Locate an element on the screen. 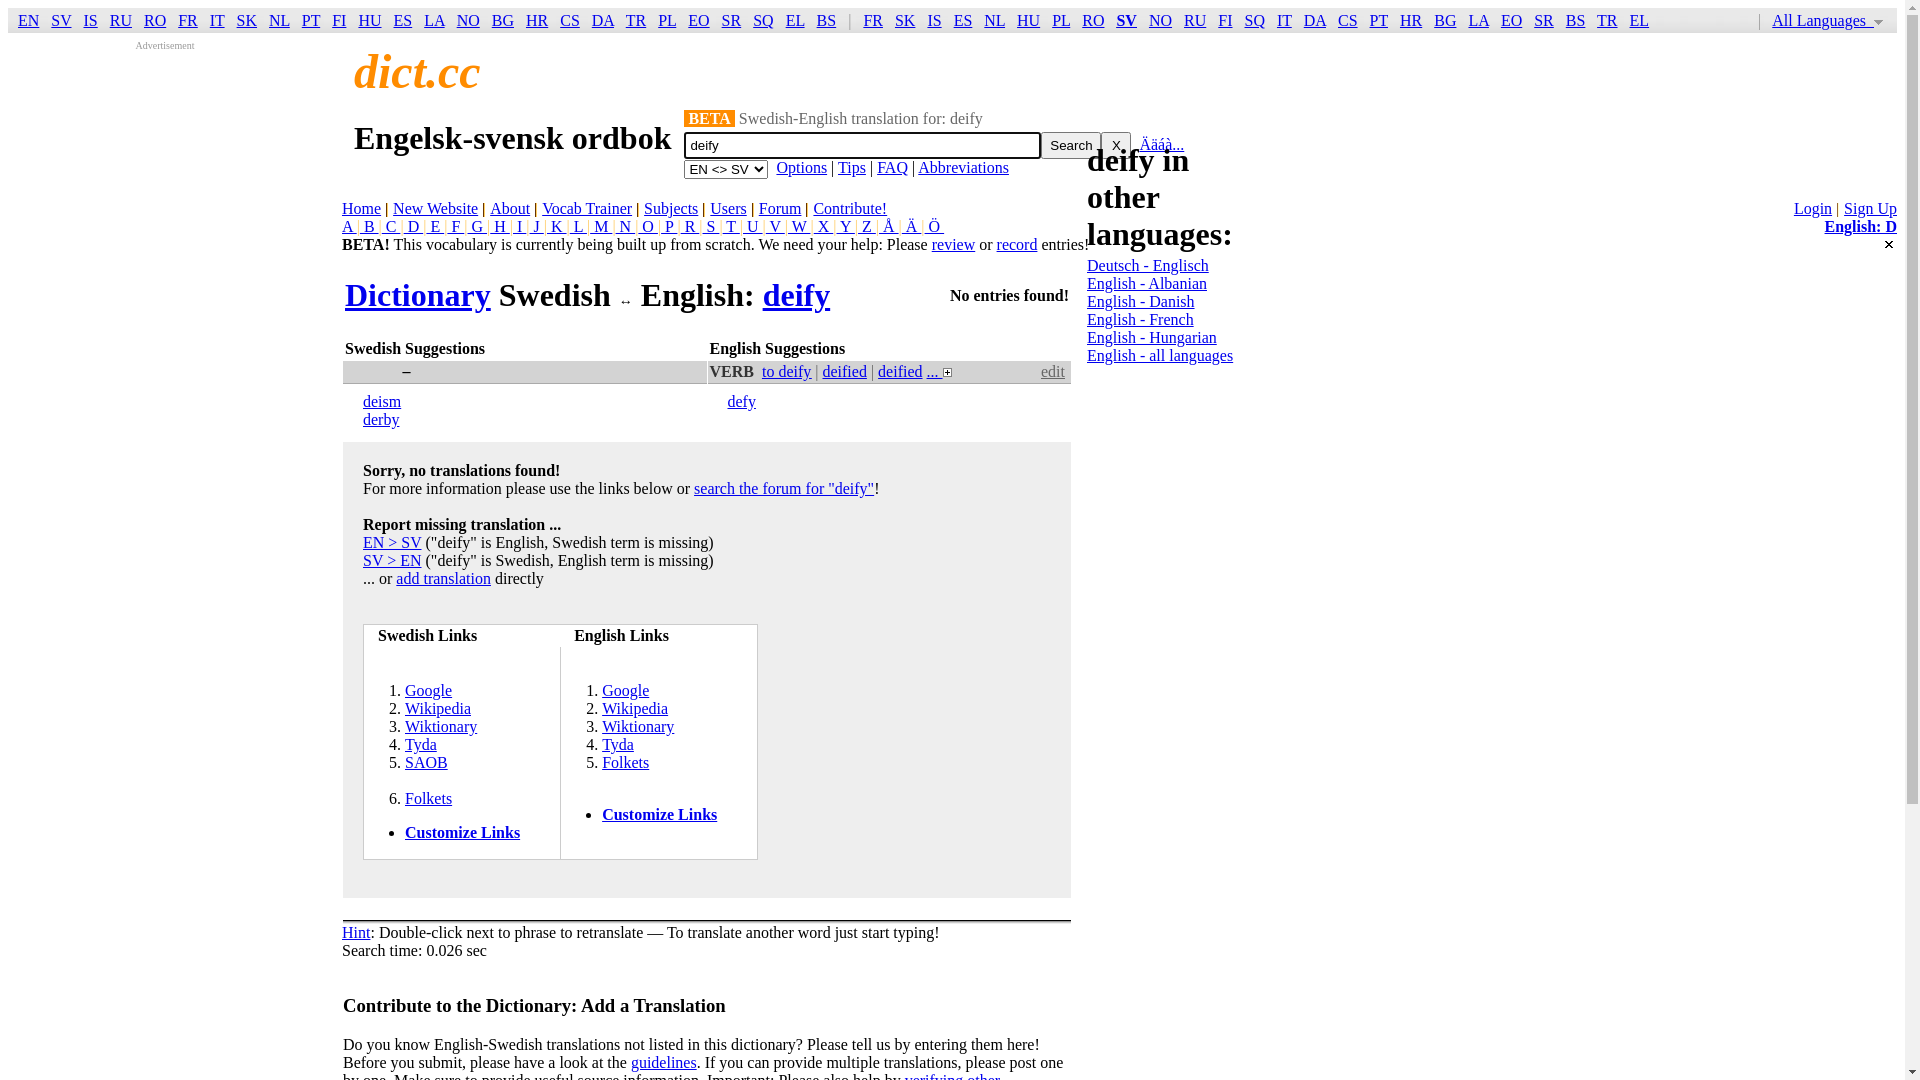 The image size is (1920, 1080). IT is located at coordinates (218, 20).